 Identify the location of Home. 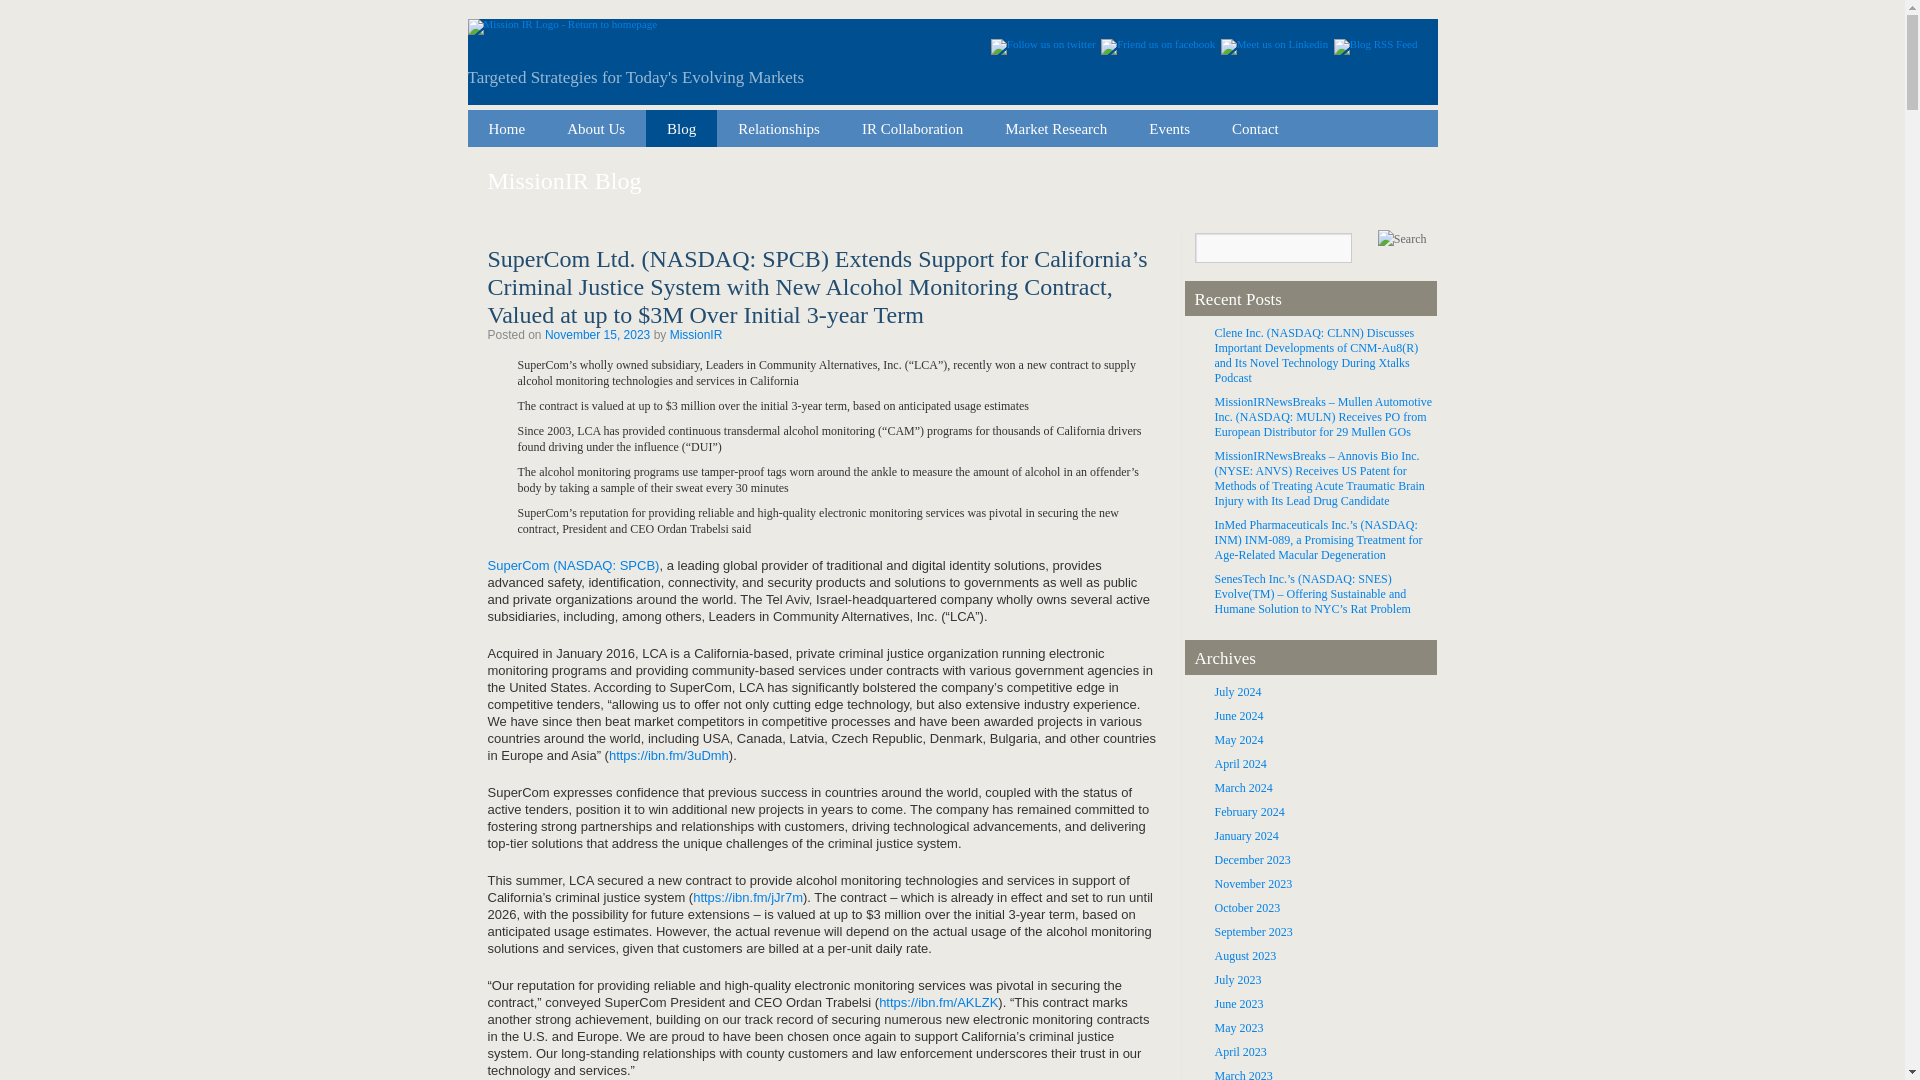
(508, 128).